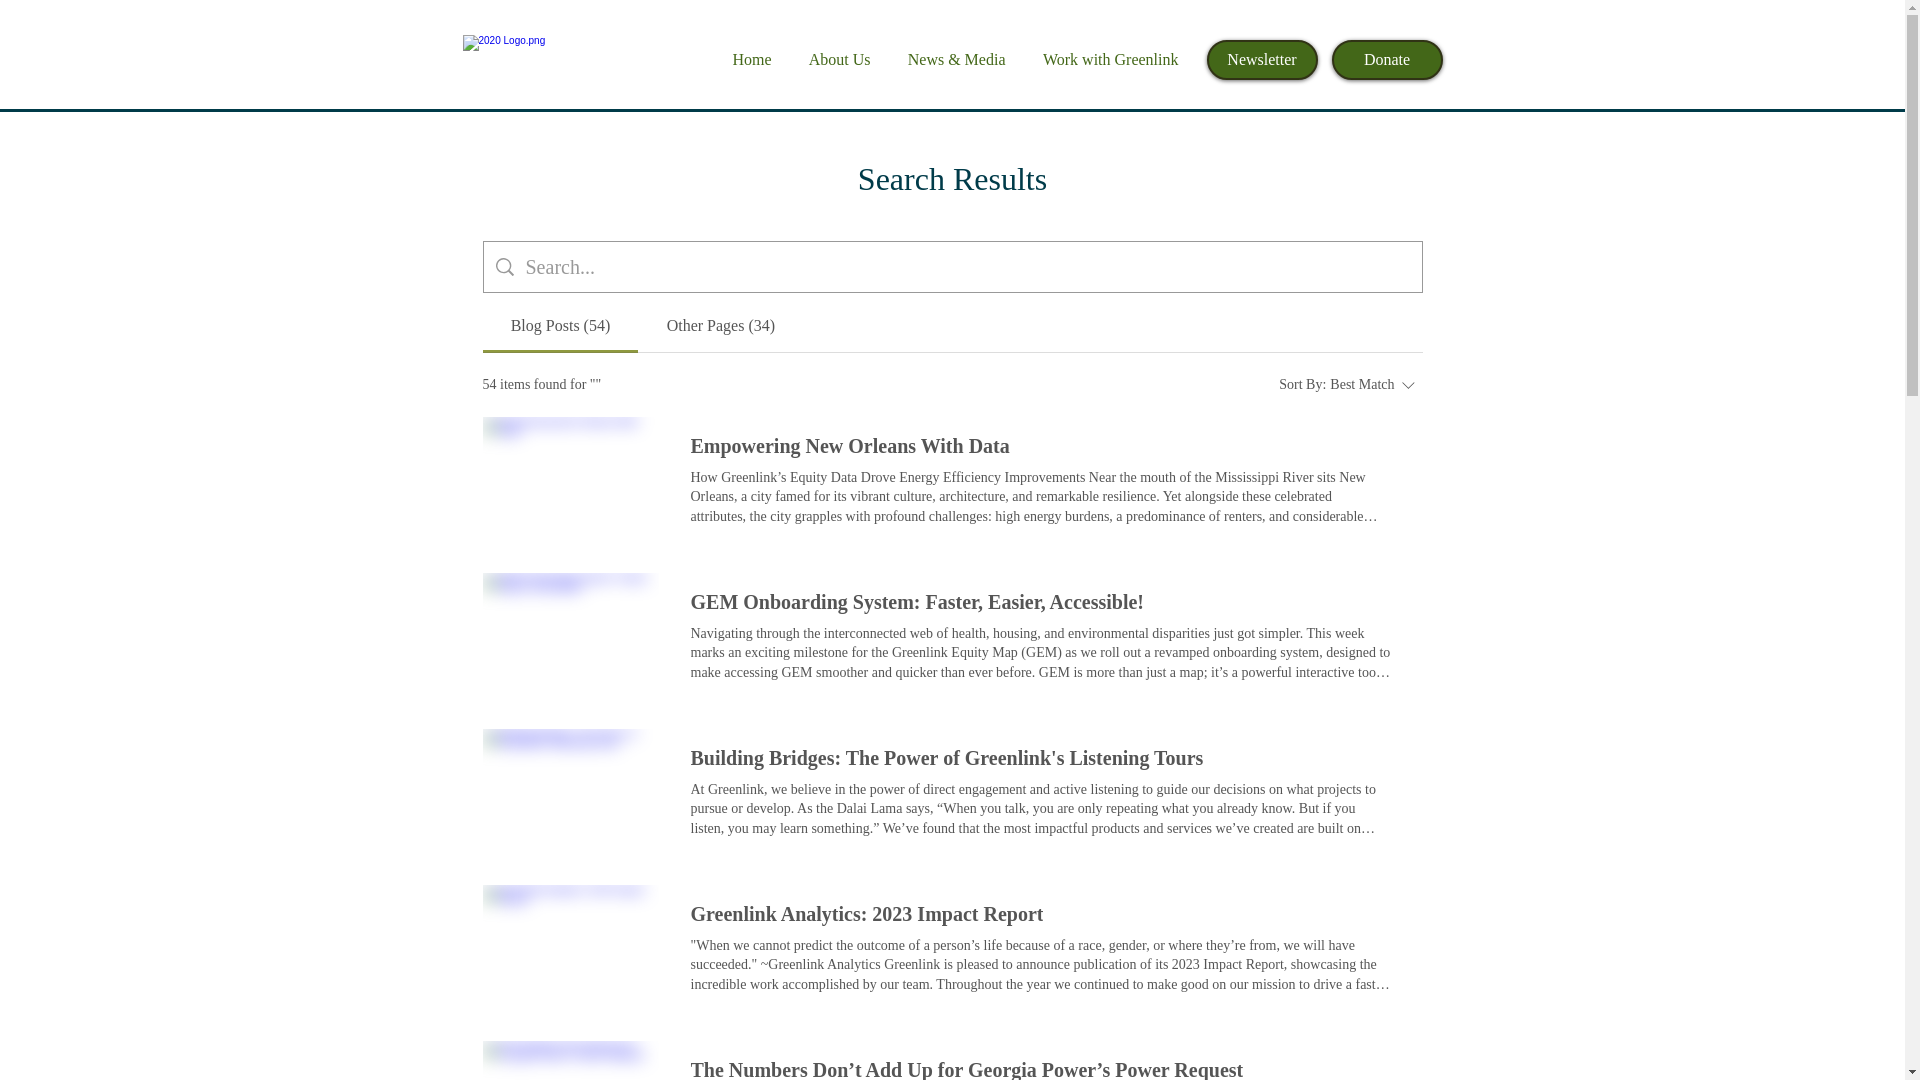 This screenshot has width=1920, height=1080. I want to click on Home, so click(748, 59).